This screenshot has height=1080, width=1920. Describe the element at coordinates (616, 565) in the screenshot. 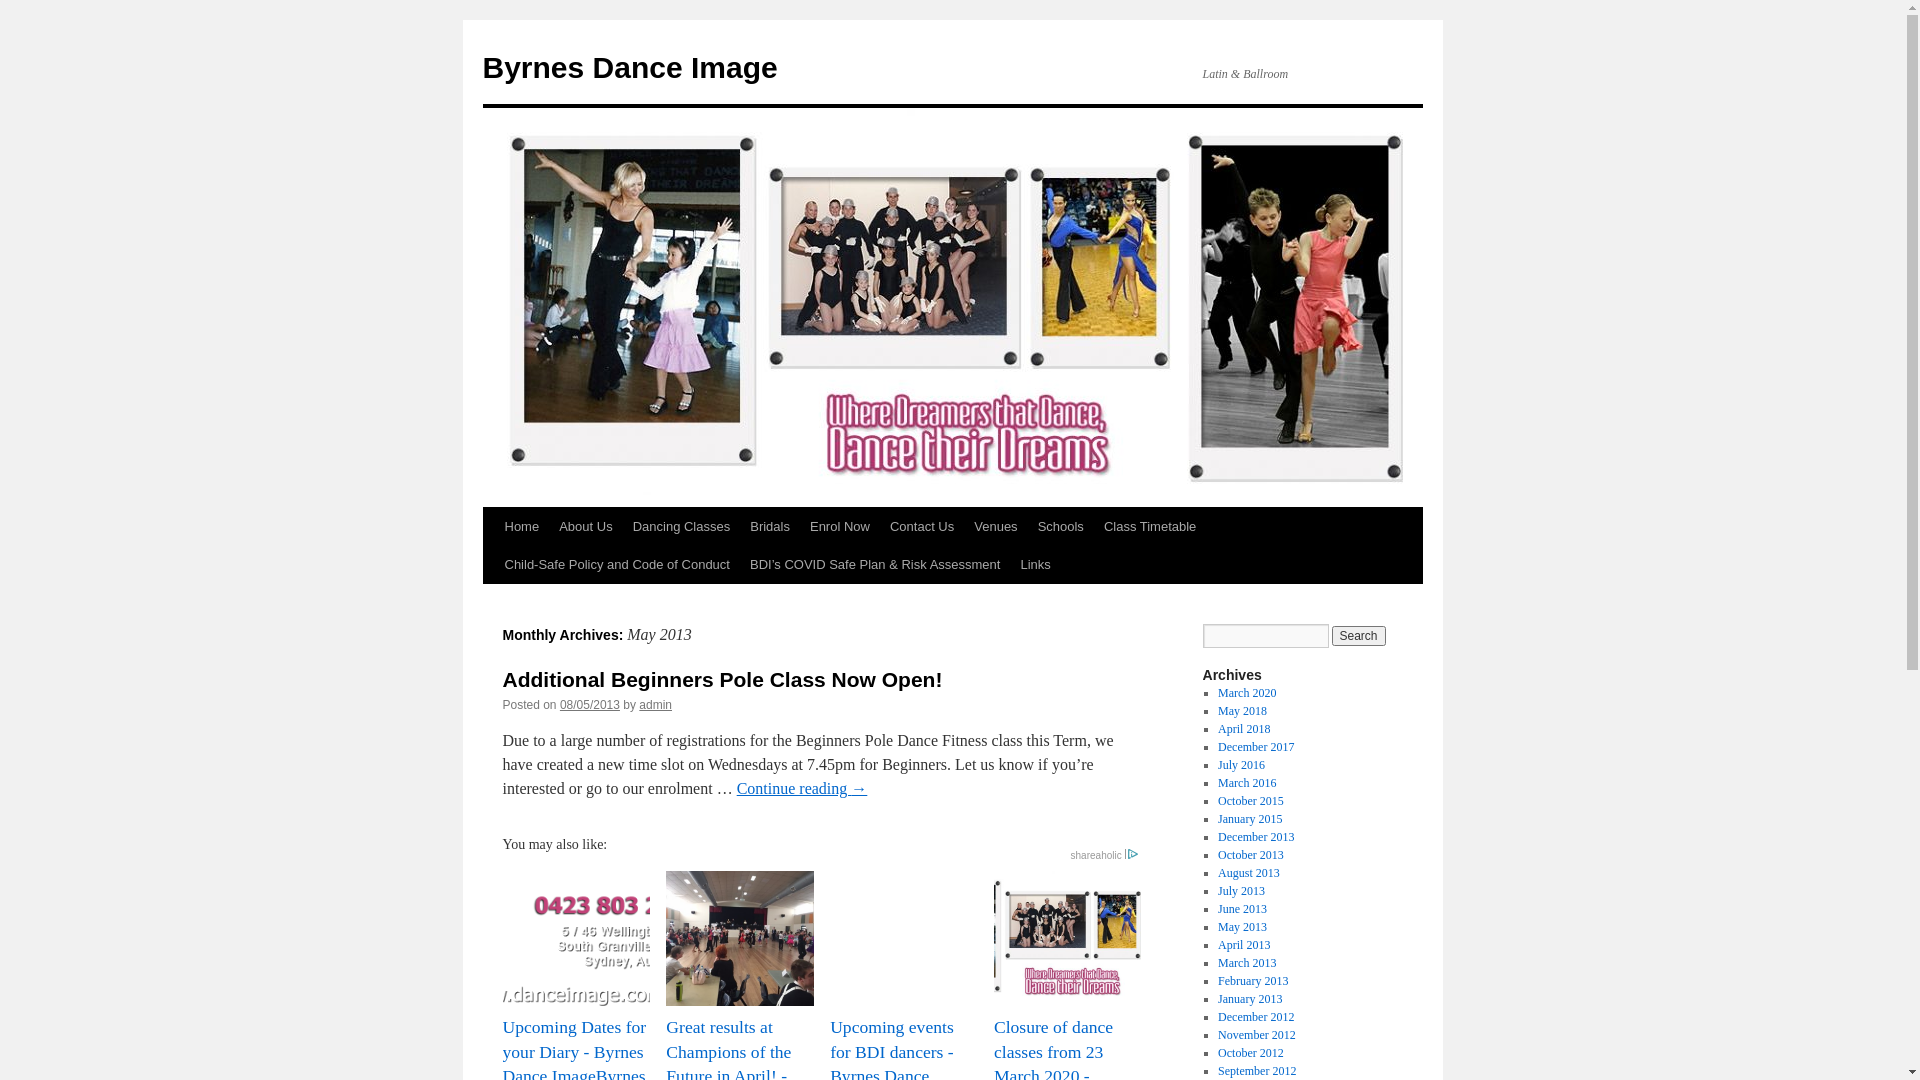

I see `Child-Safe Policy and Code of Conduct` at that location.